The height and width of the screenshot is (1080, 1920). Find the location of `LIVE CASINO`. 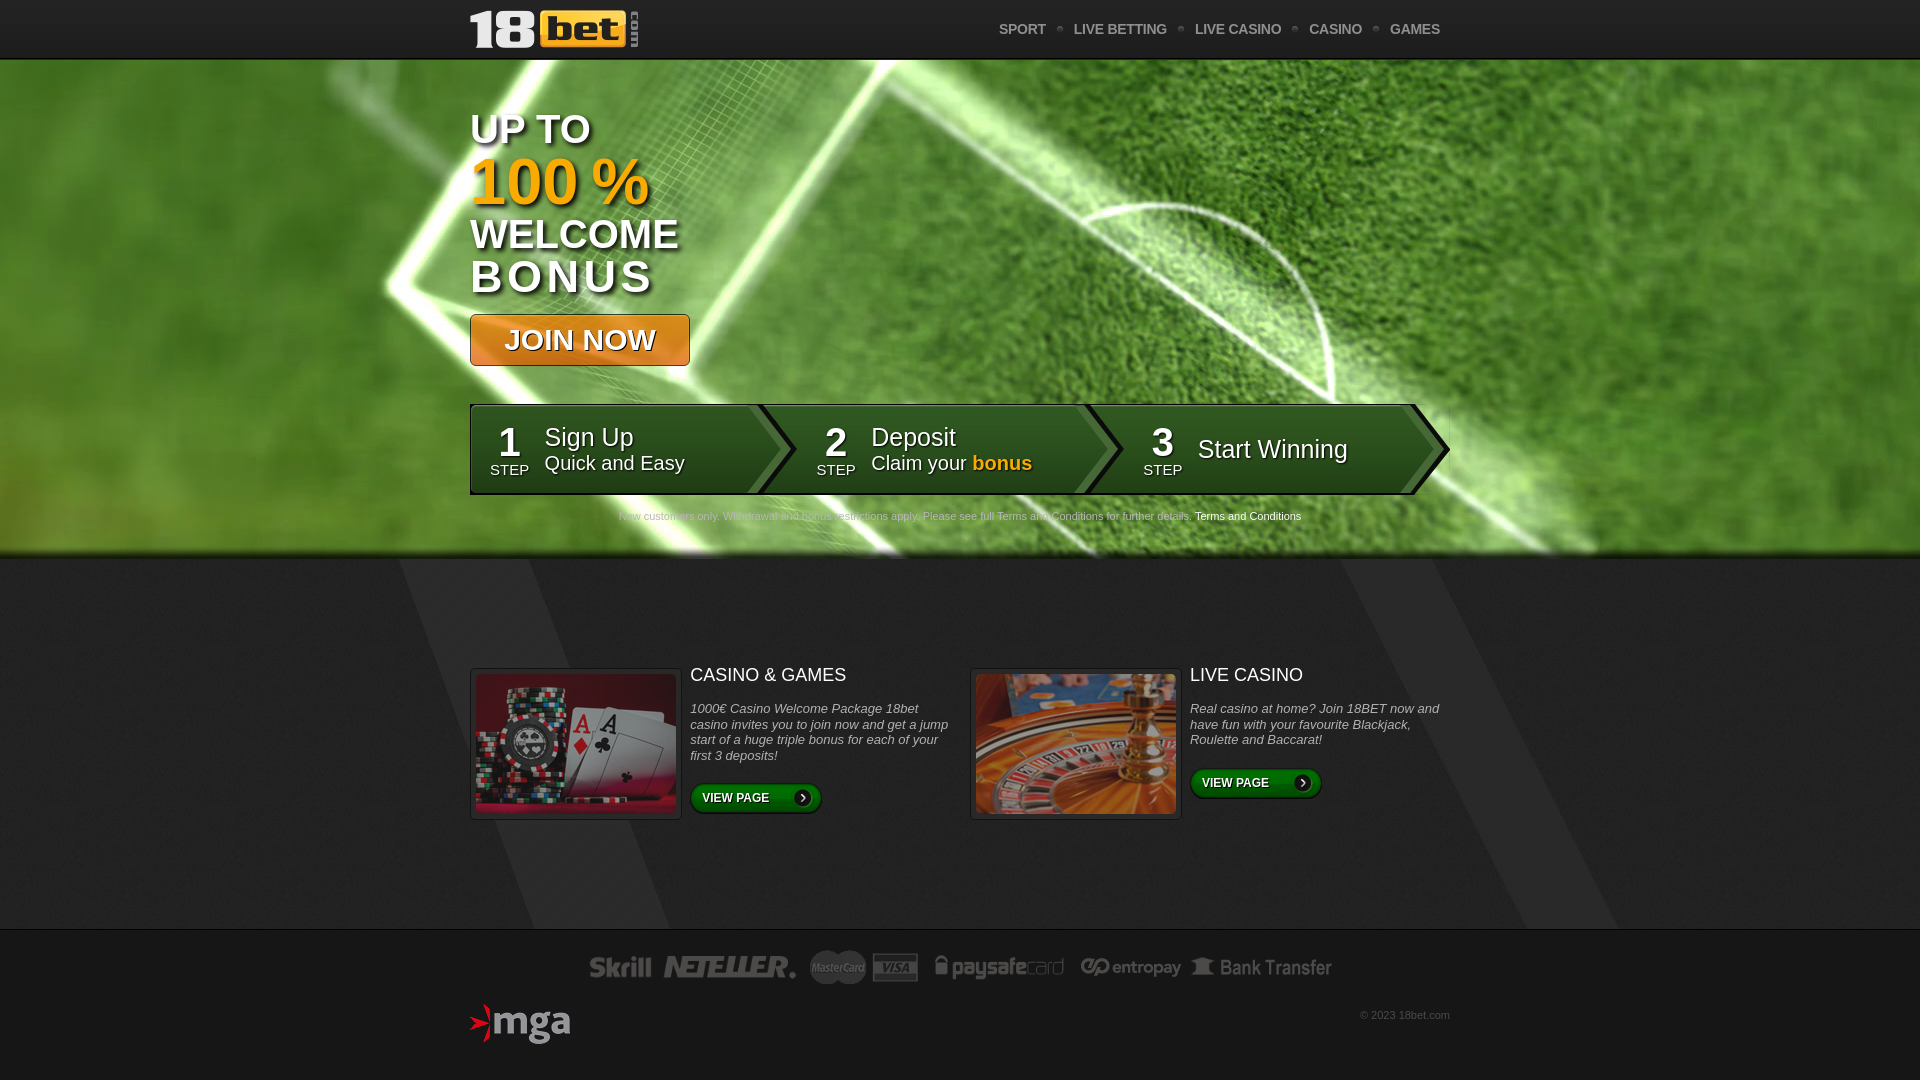

LIVE CASINO is located at coordinates (1320, 676).